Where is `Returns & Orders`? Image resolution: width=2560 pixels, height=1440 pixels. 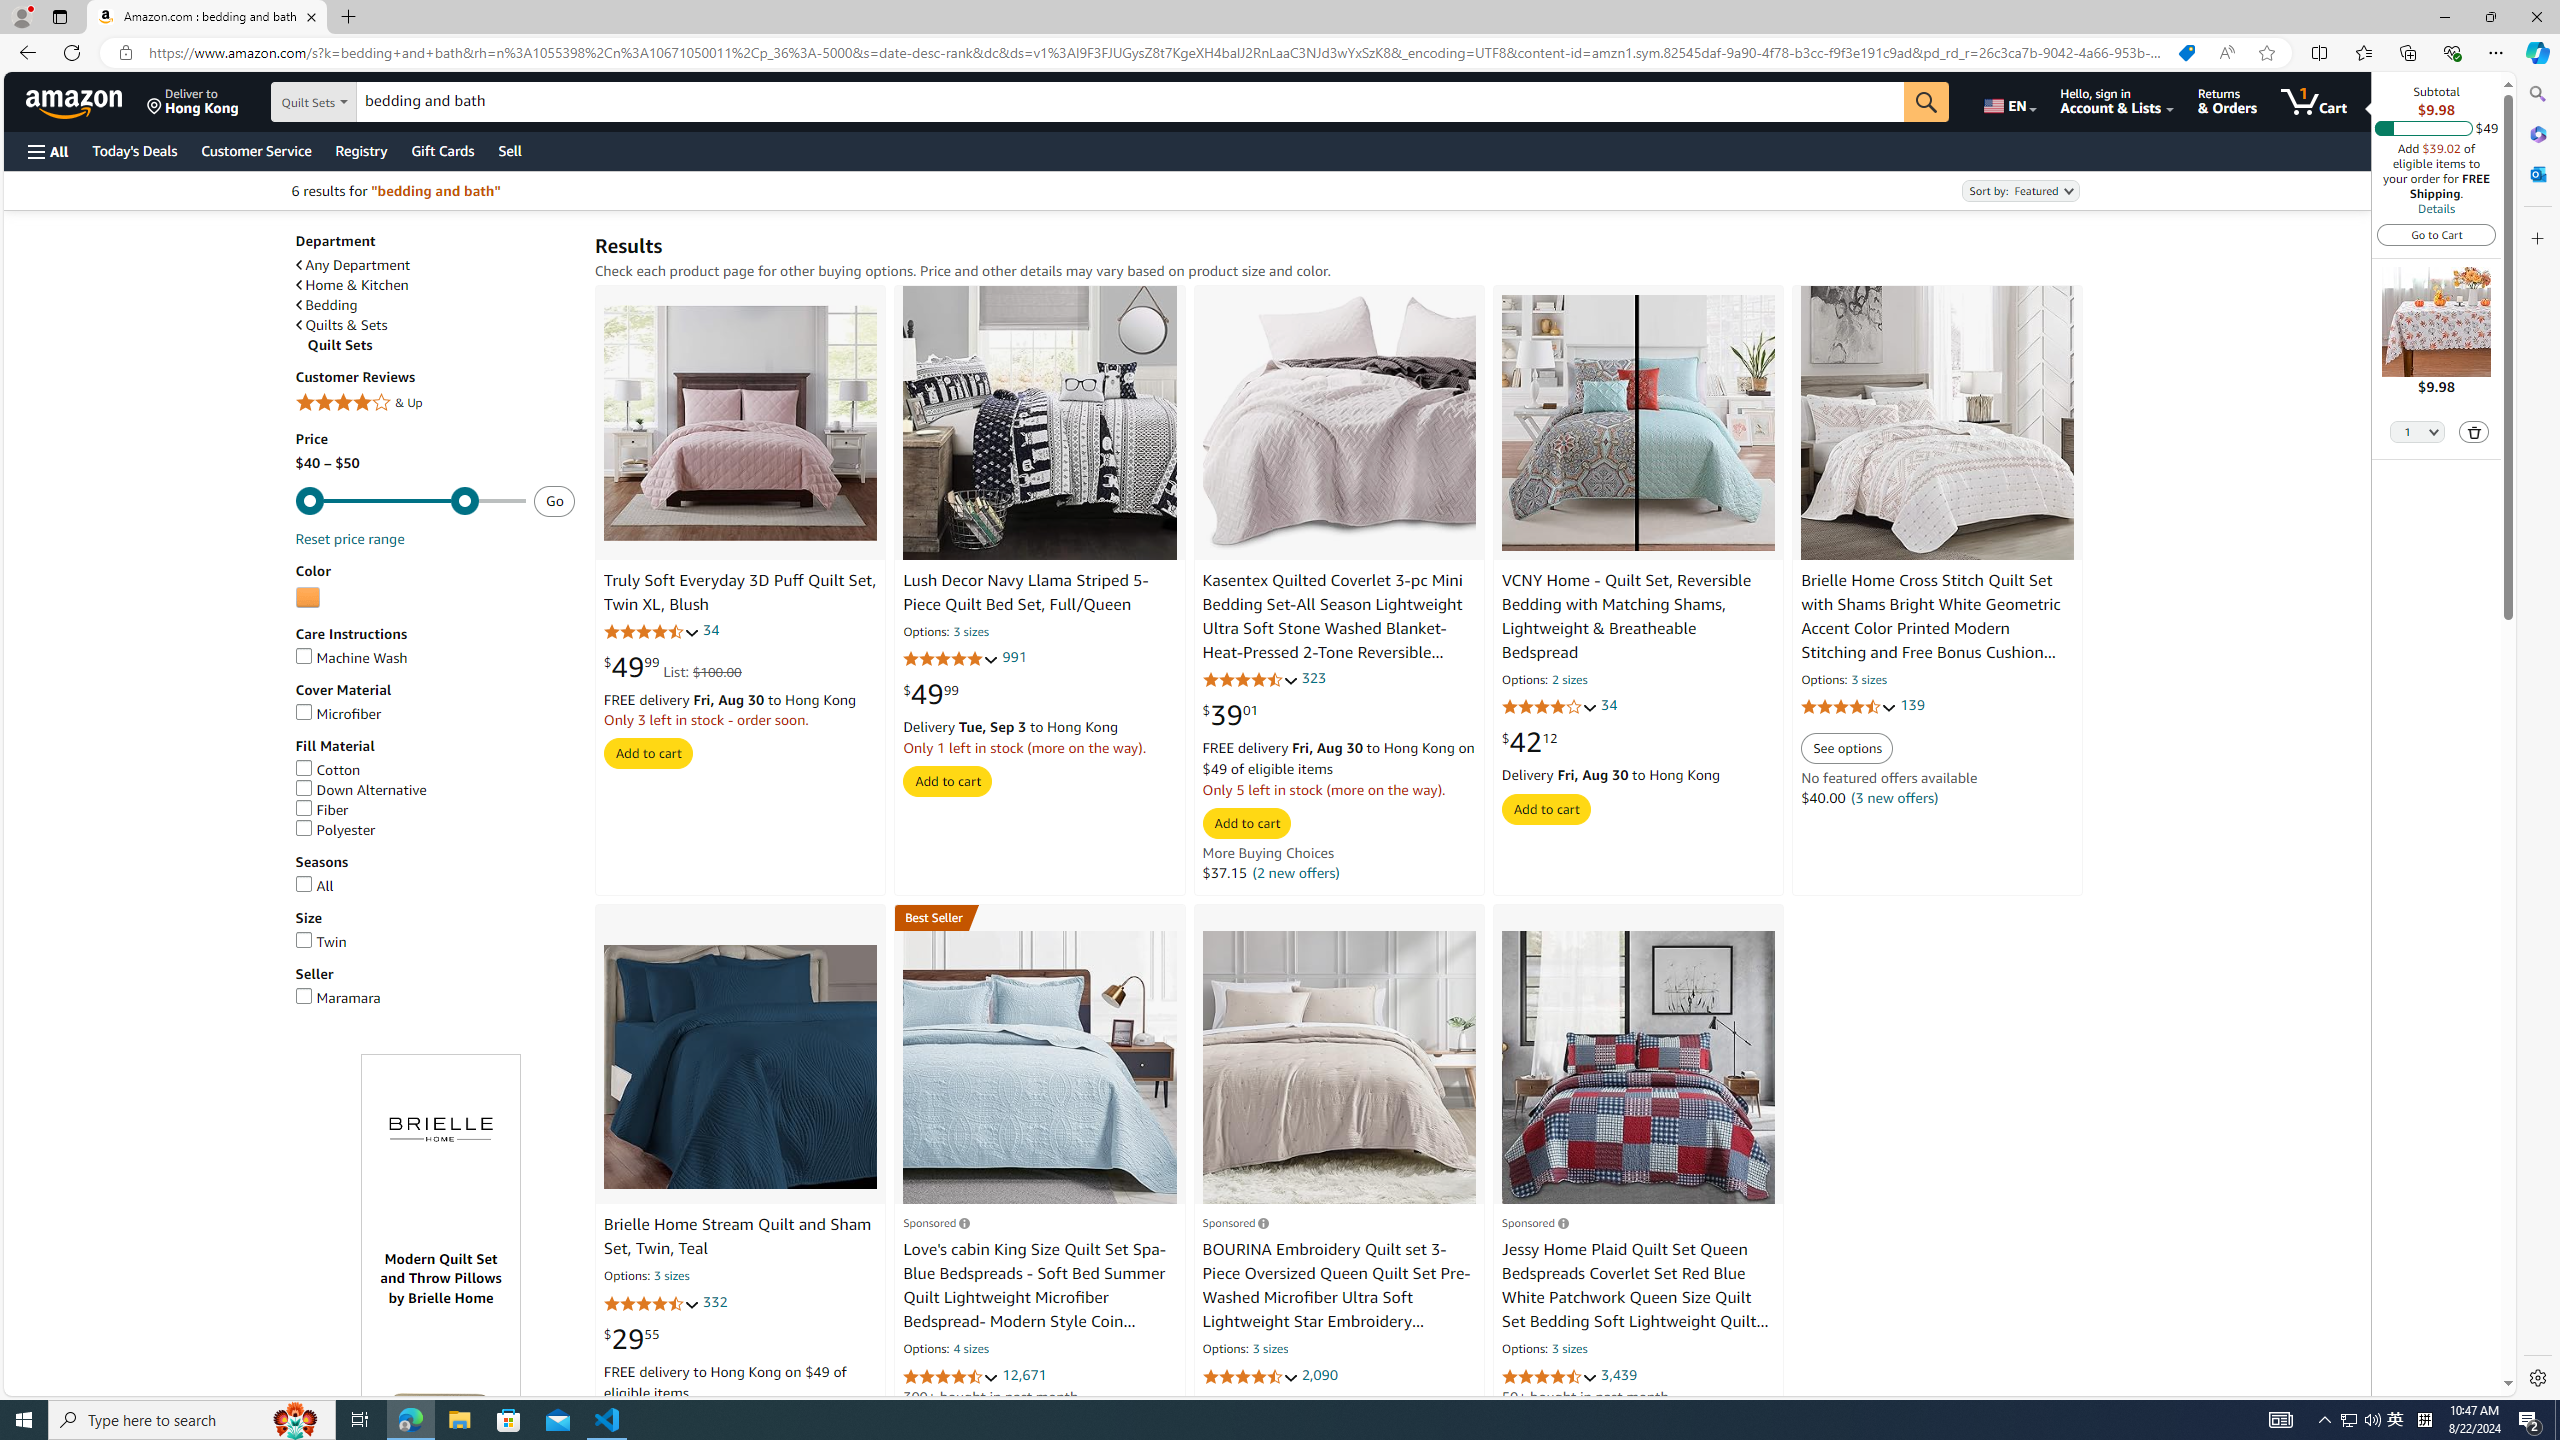 Returns & Orders is located at coordinates (2226, 101).